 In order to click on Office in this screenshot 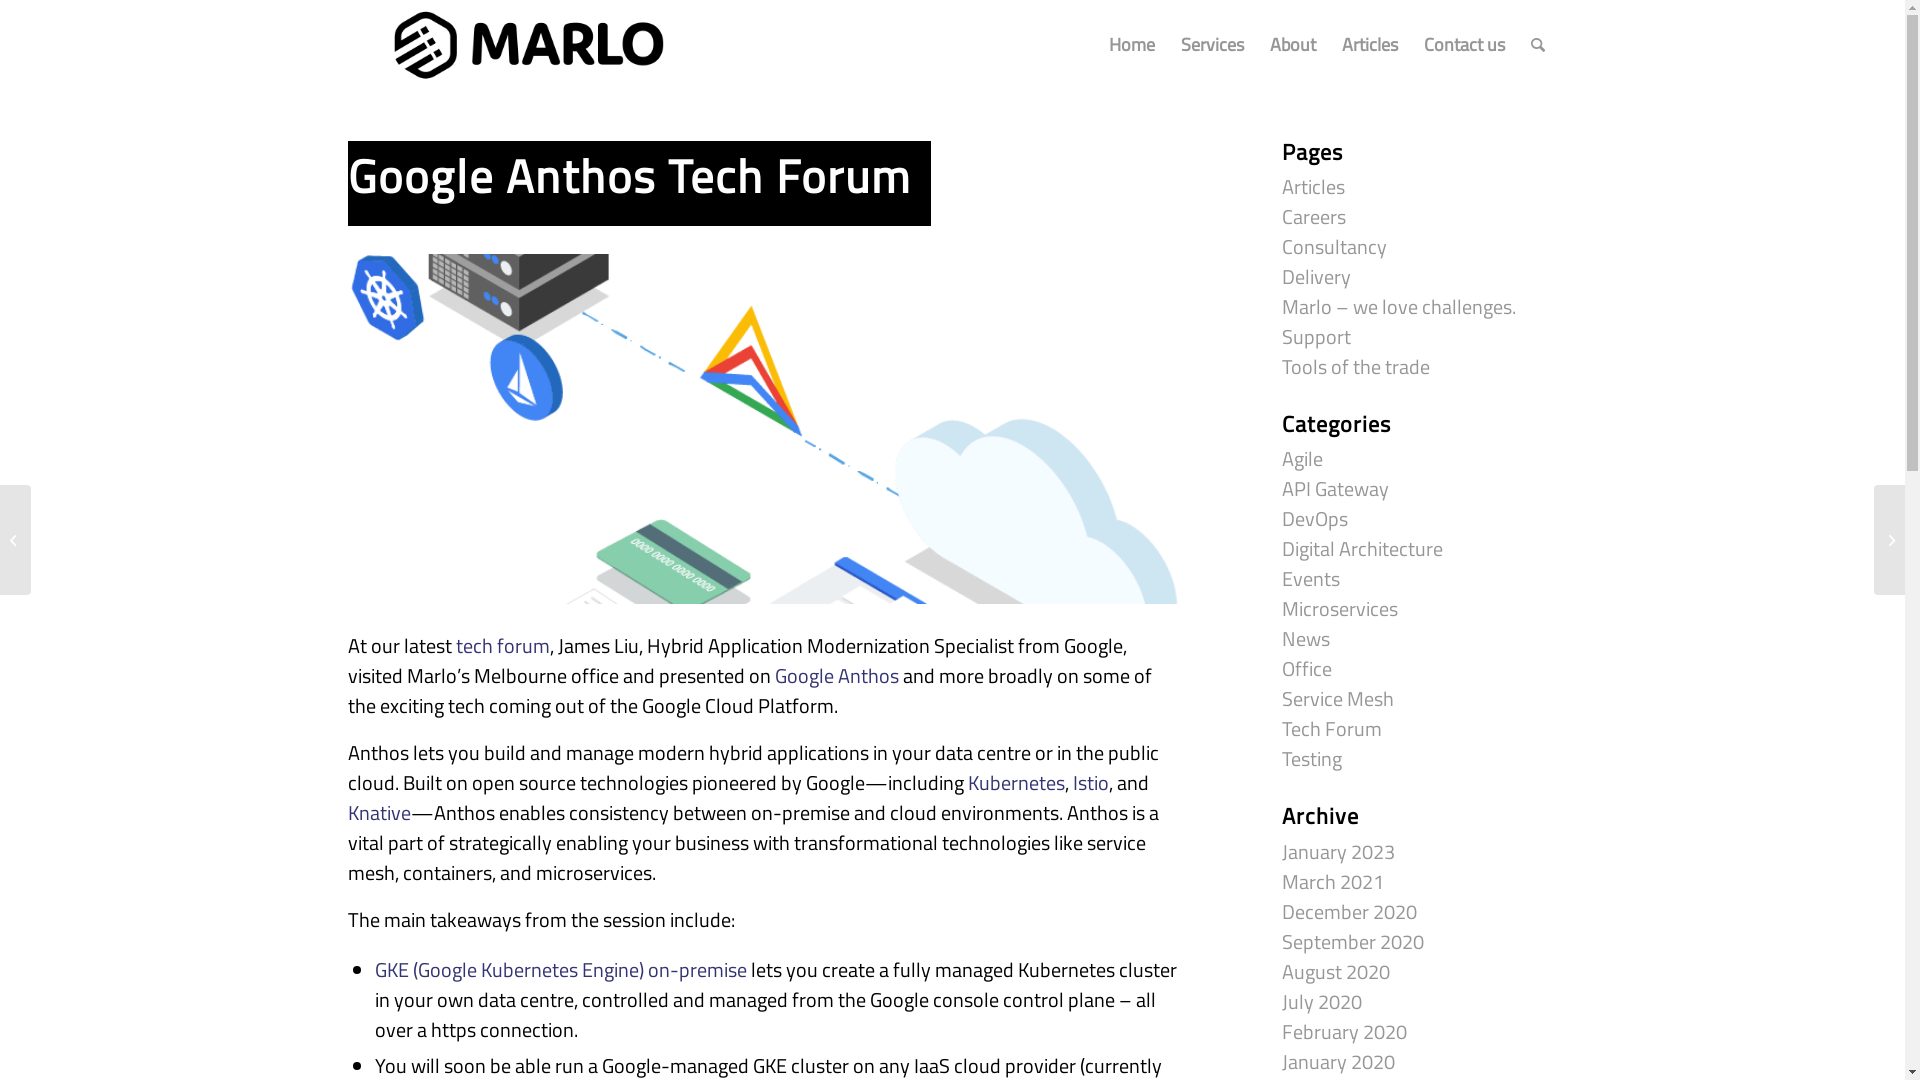, I will do `click(1307, 668)`.